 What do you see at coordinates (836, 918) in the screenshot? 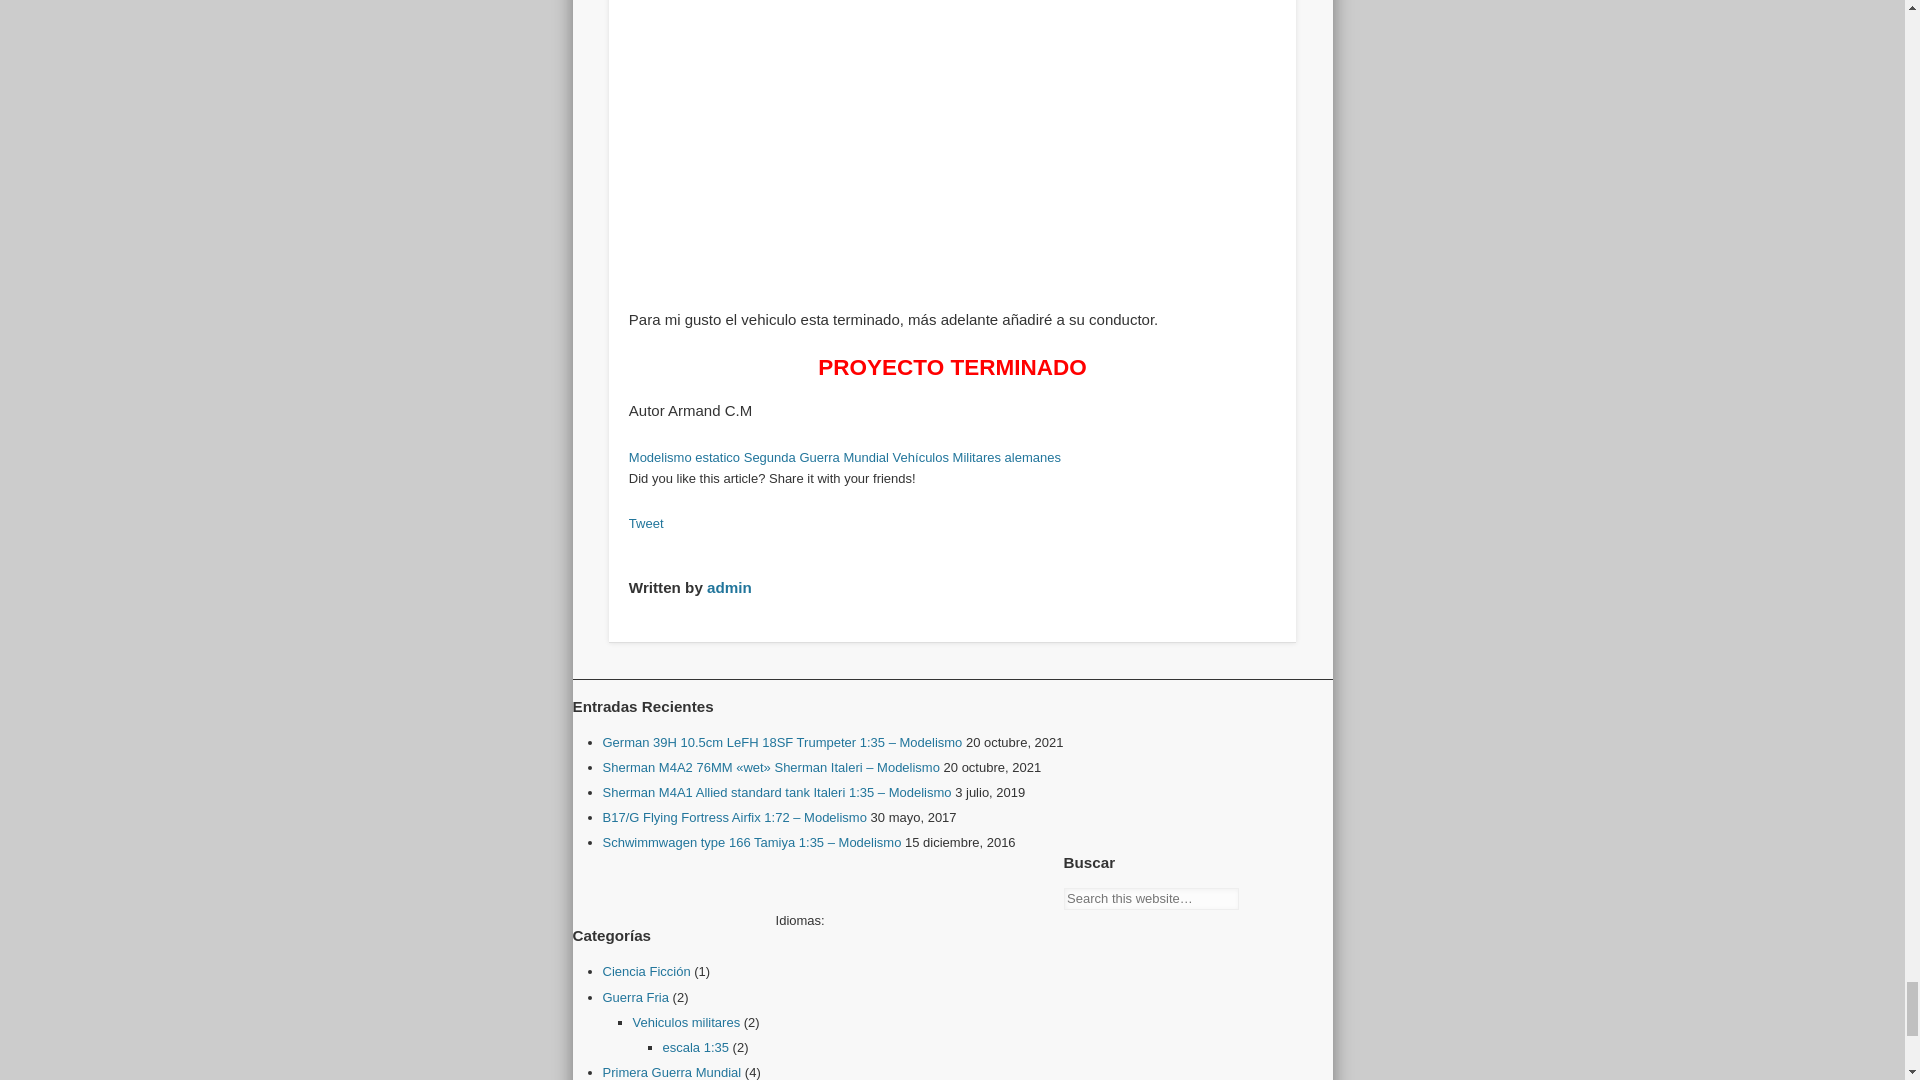
I see `English` at bounding box center [836, 918].